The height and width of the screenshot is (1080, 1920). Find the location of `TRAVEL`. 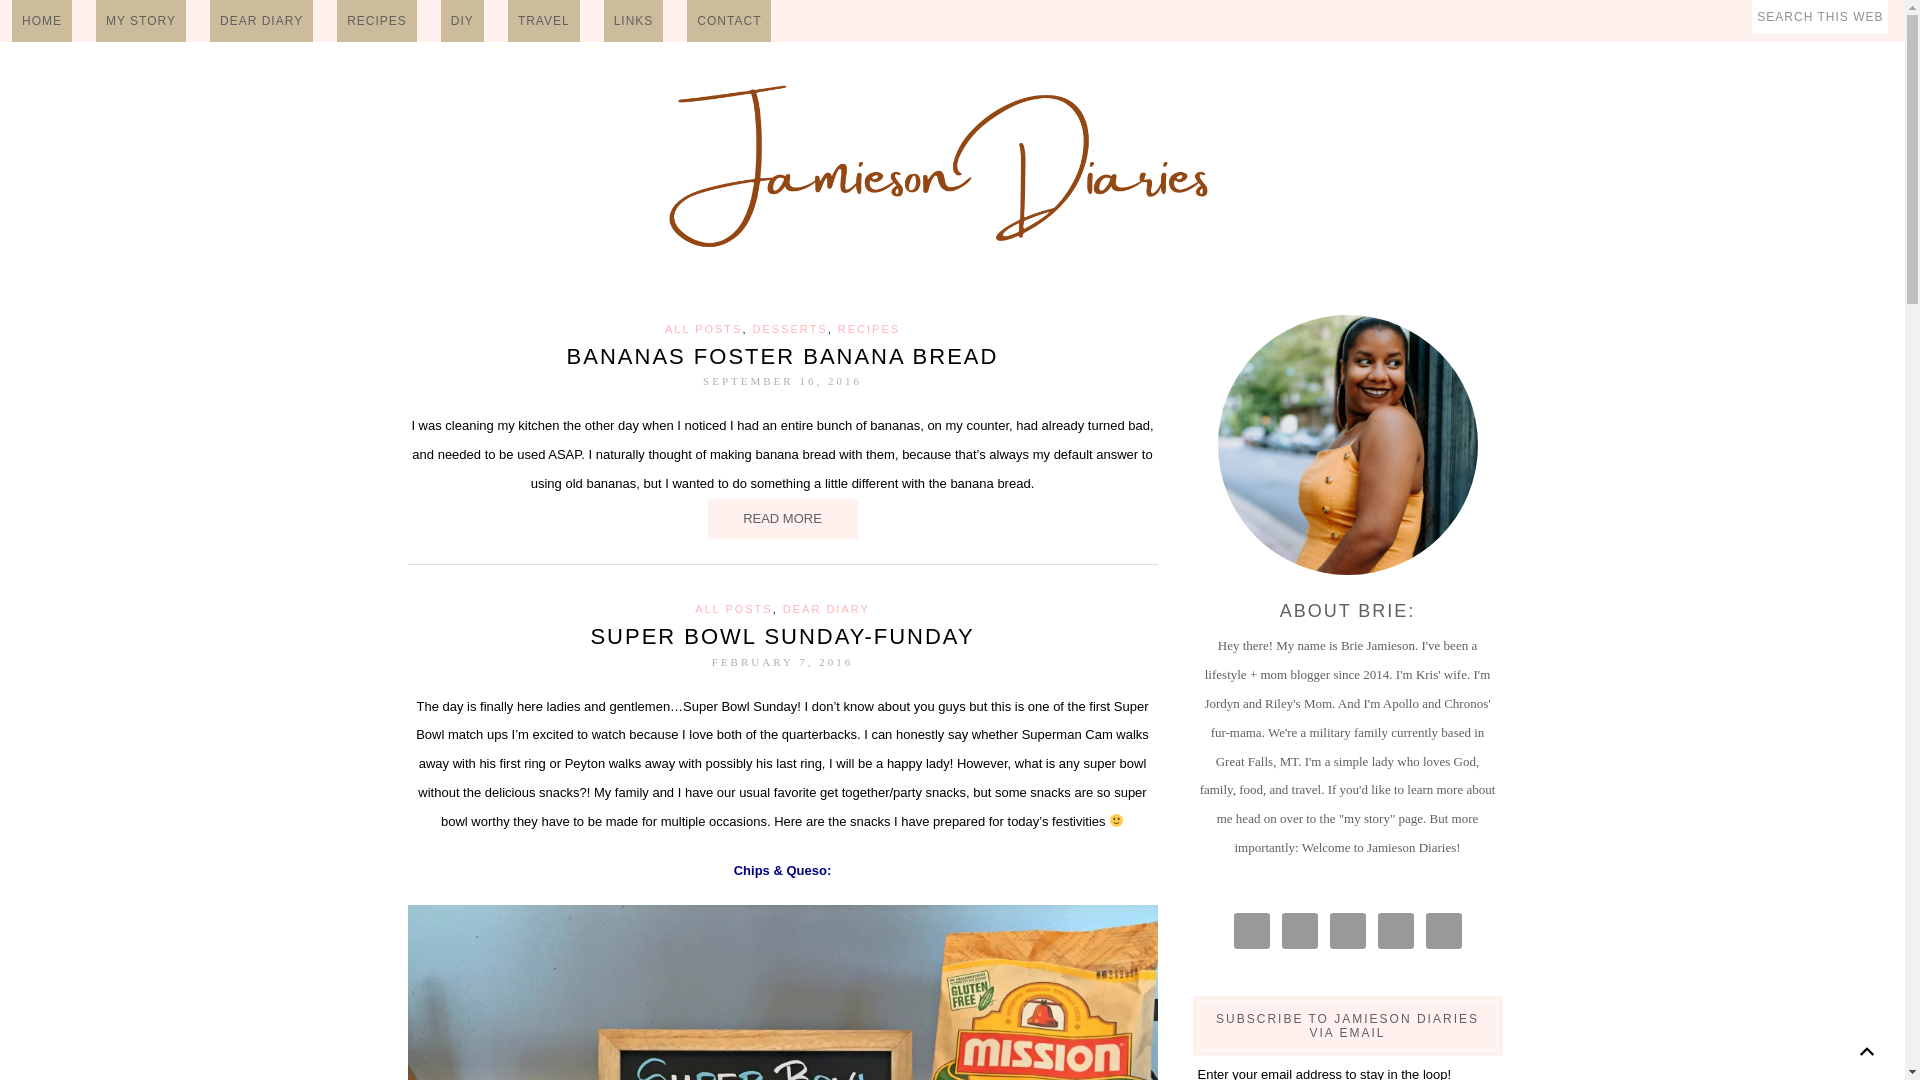

TRAVEL is located at coordinates (544, 21).